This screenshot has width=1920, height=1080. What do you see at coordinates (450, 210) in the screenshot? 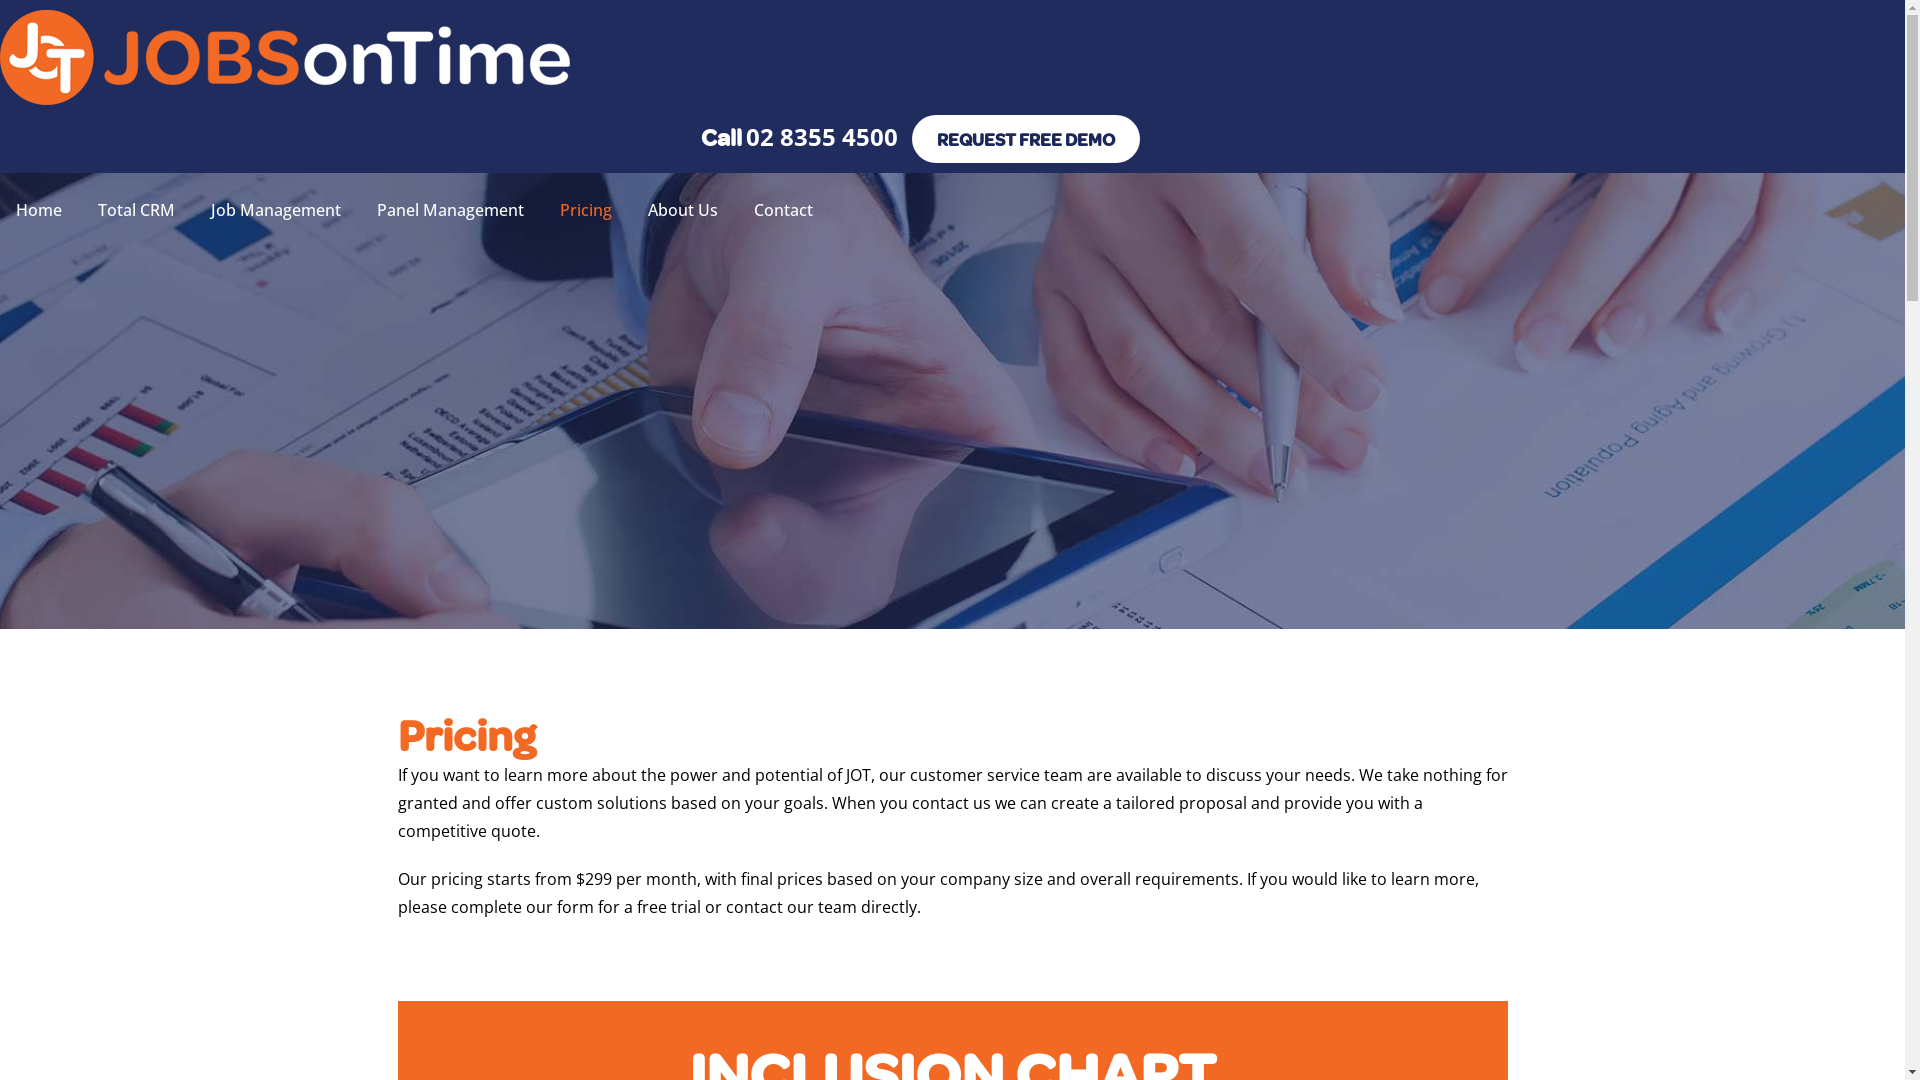
I see `Panel Management` at bounding box center [450, 210].